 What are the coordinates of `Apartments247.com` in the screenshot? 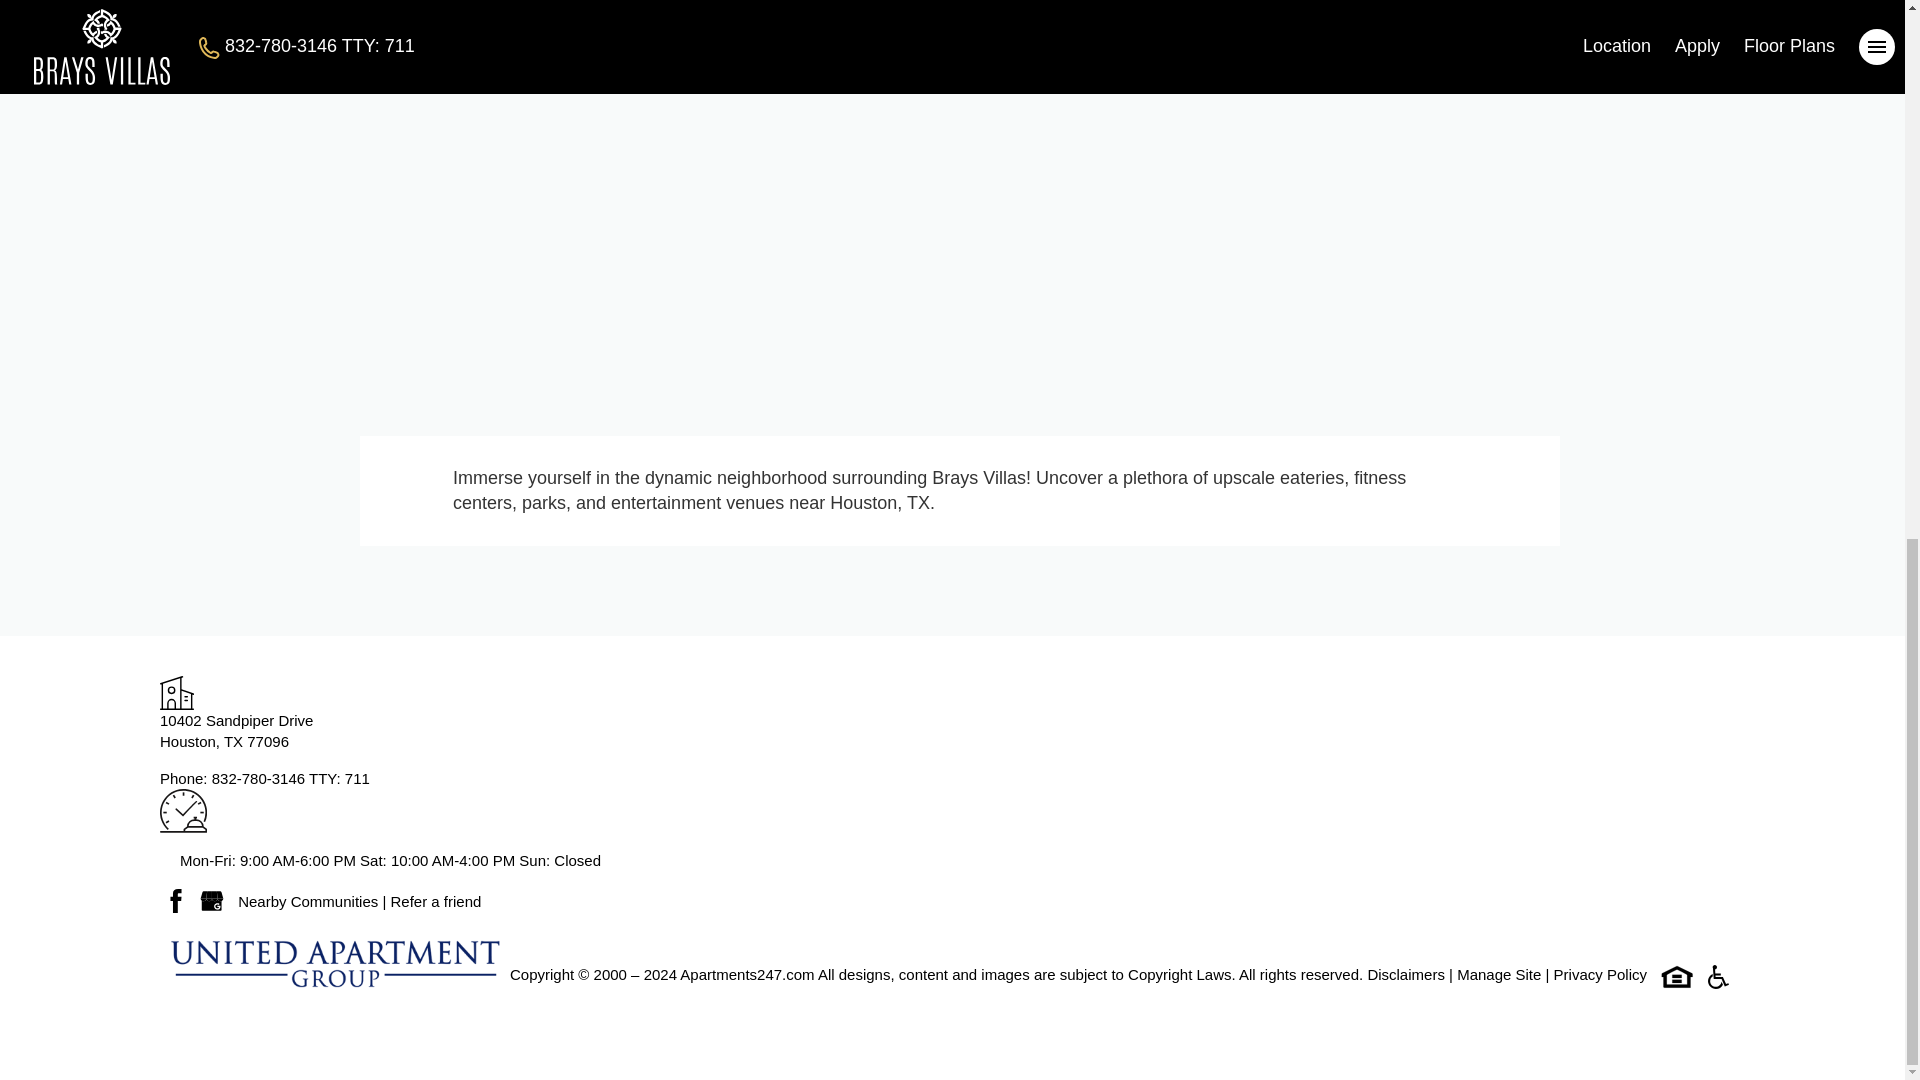 It's located at (308, 902).